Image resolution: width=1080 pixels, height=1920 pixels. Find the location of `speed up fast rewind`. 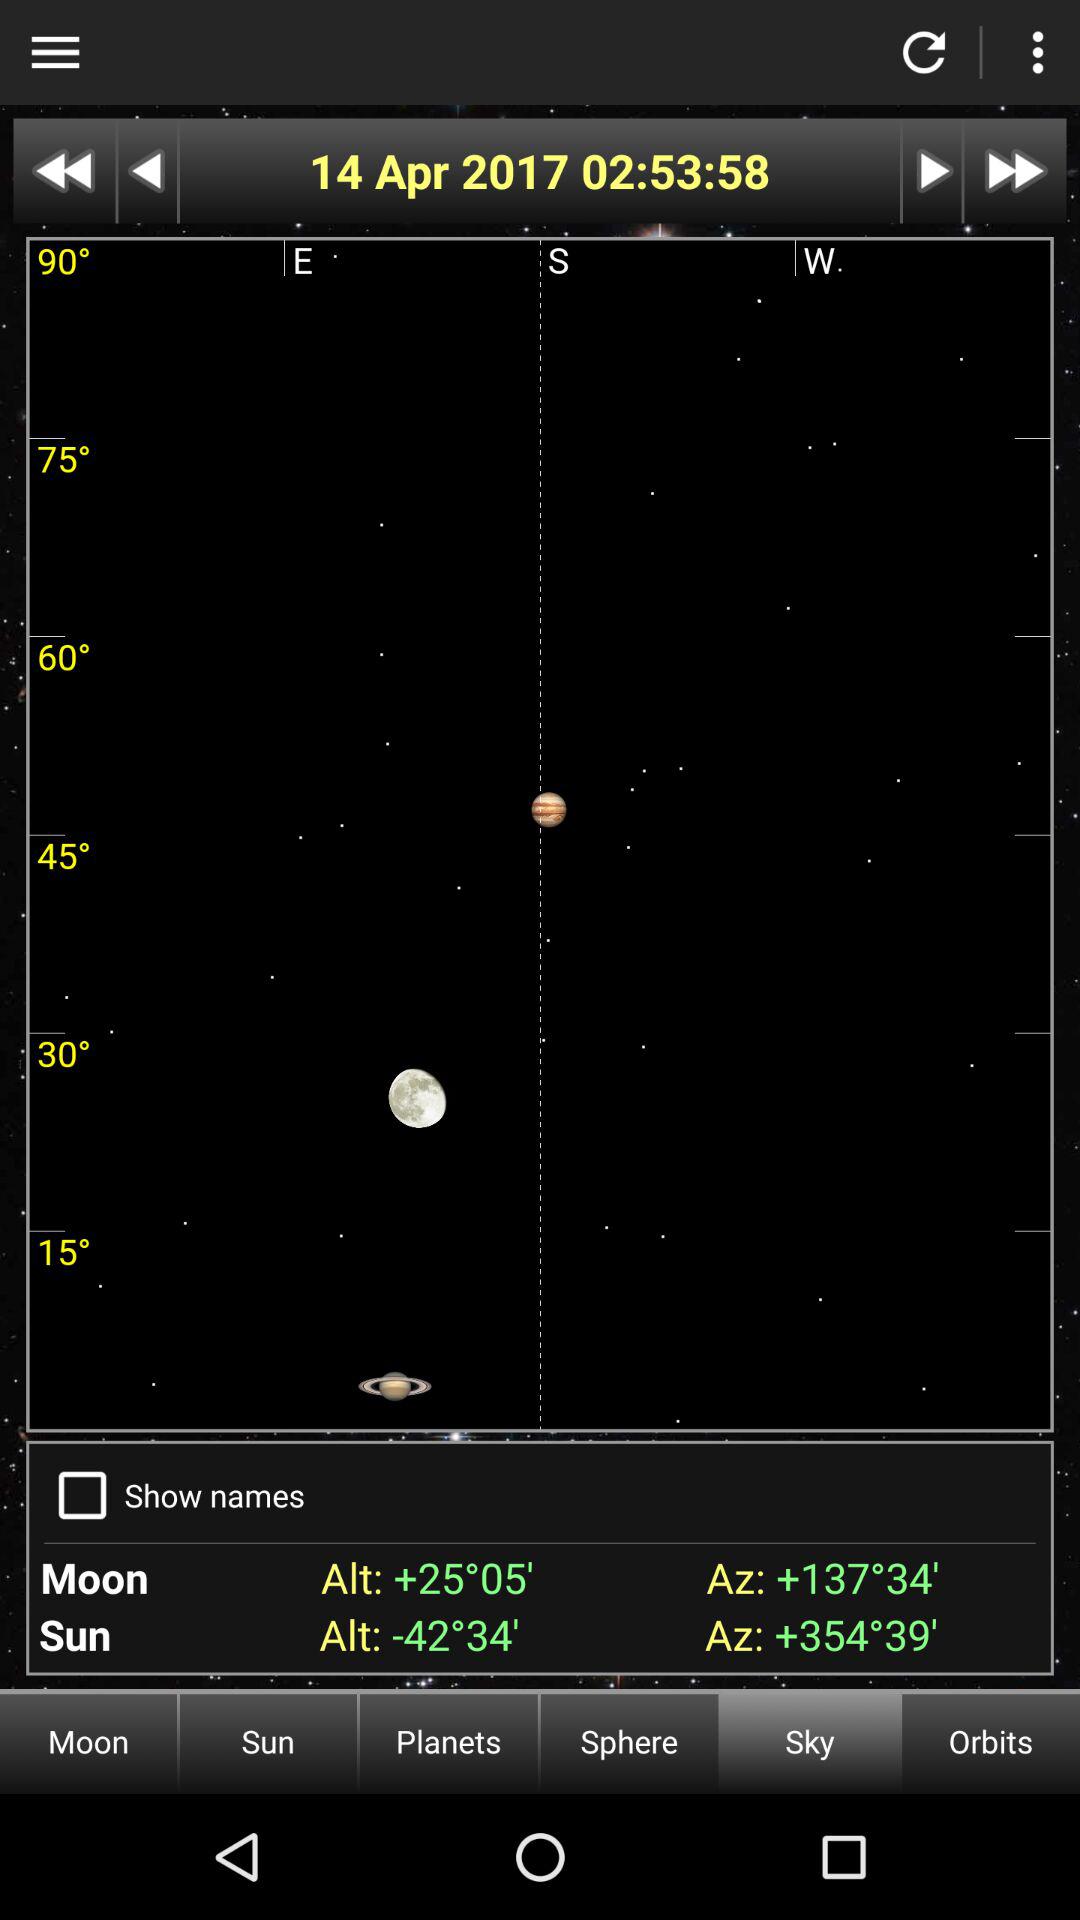

speed up fast rewind is located at coordinates (64, 170).